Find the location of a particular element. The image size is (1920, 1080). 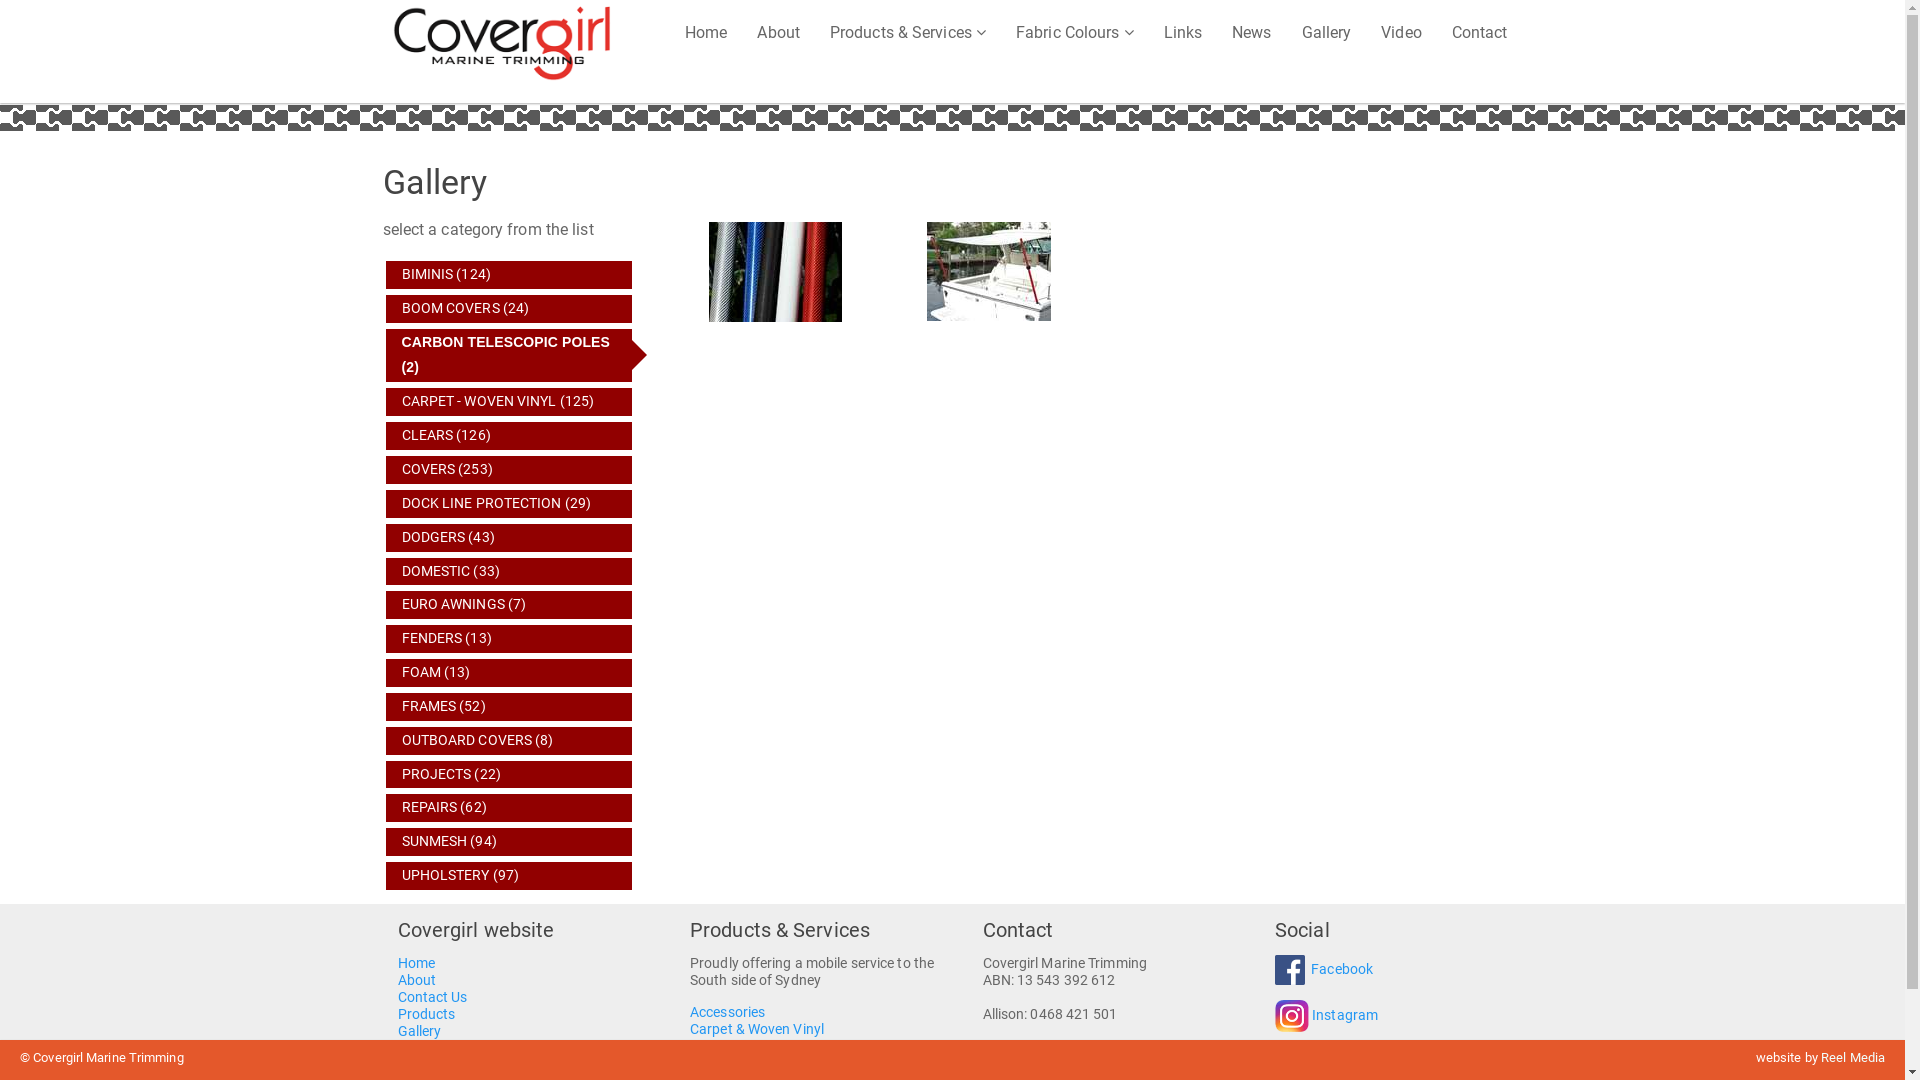

FOAM (13) is located at coordinates (510, 673).